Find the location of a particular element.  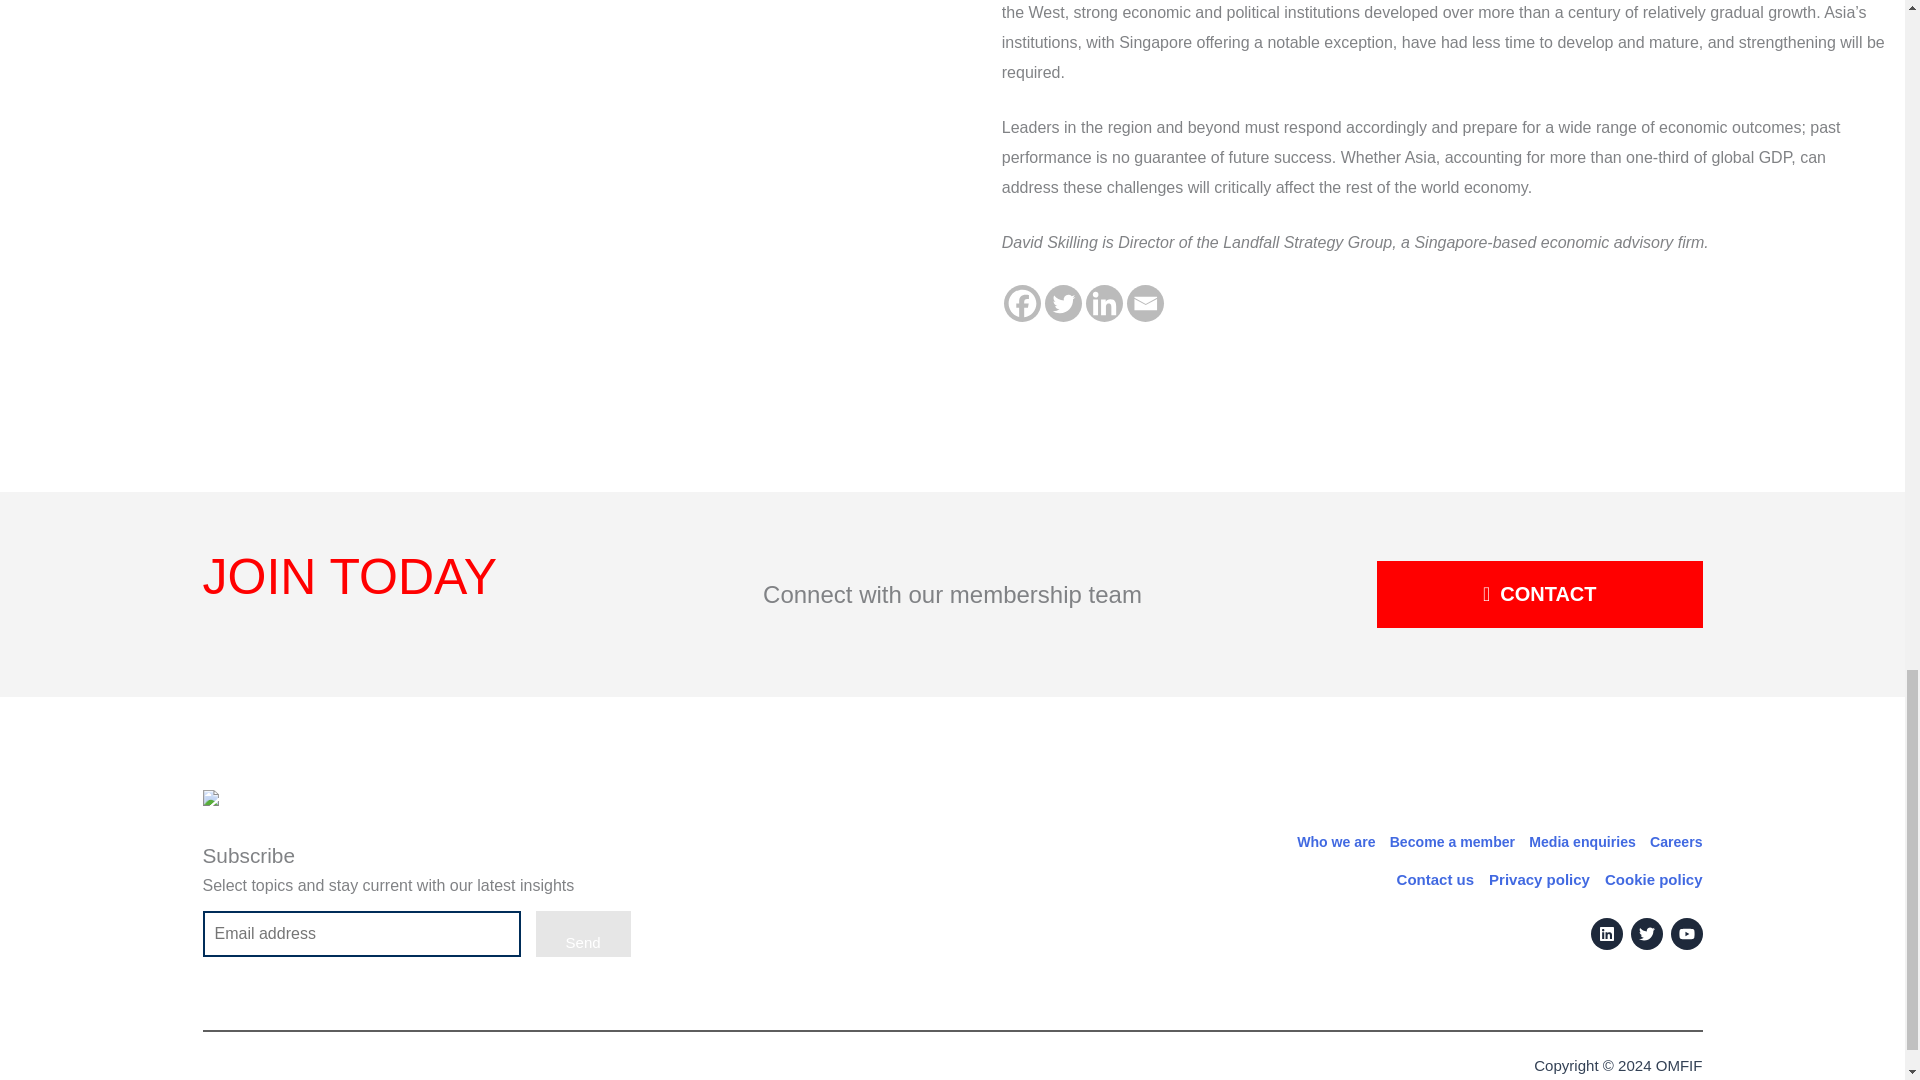

Facebook is located at coordinates (1022, 303).